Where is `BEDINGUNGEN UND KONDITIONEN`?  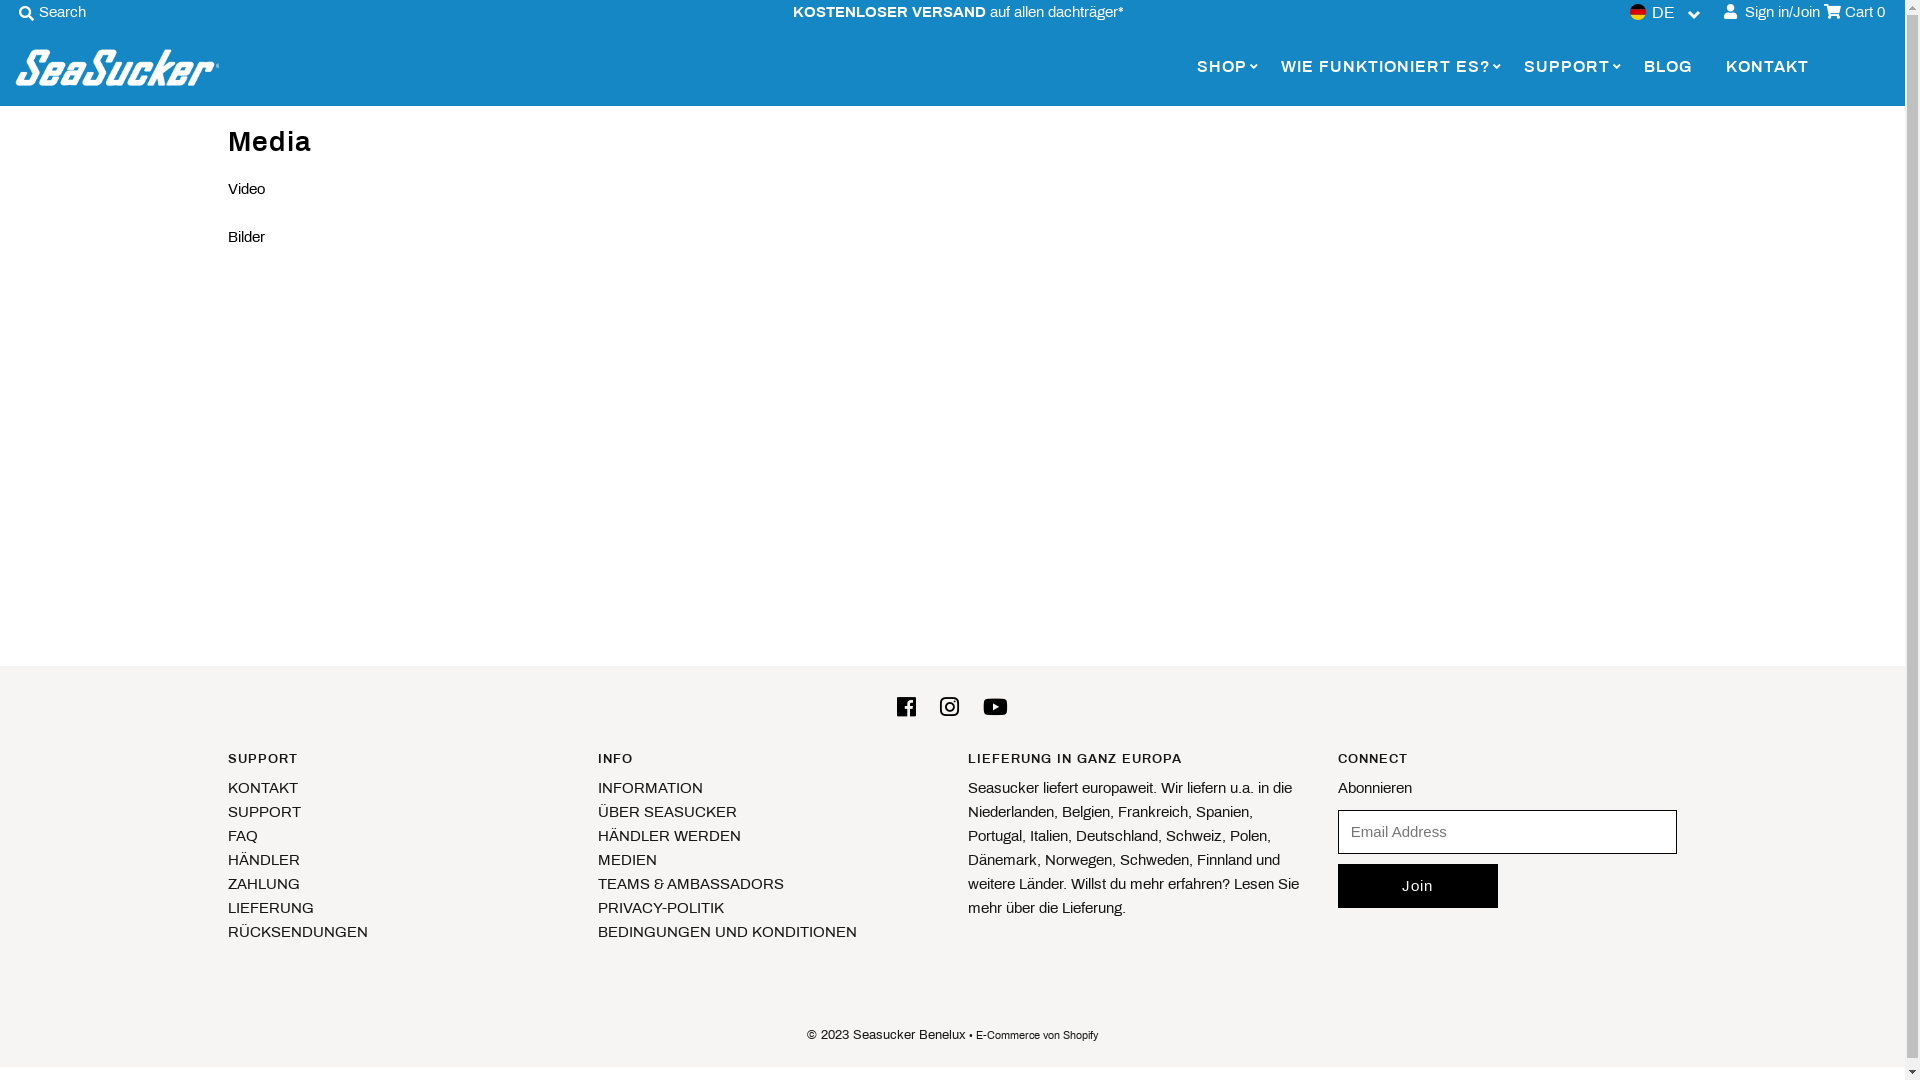
BEDINGUNGEN UND KONDITIONEN is located at coordinates (728, 932).